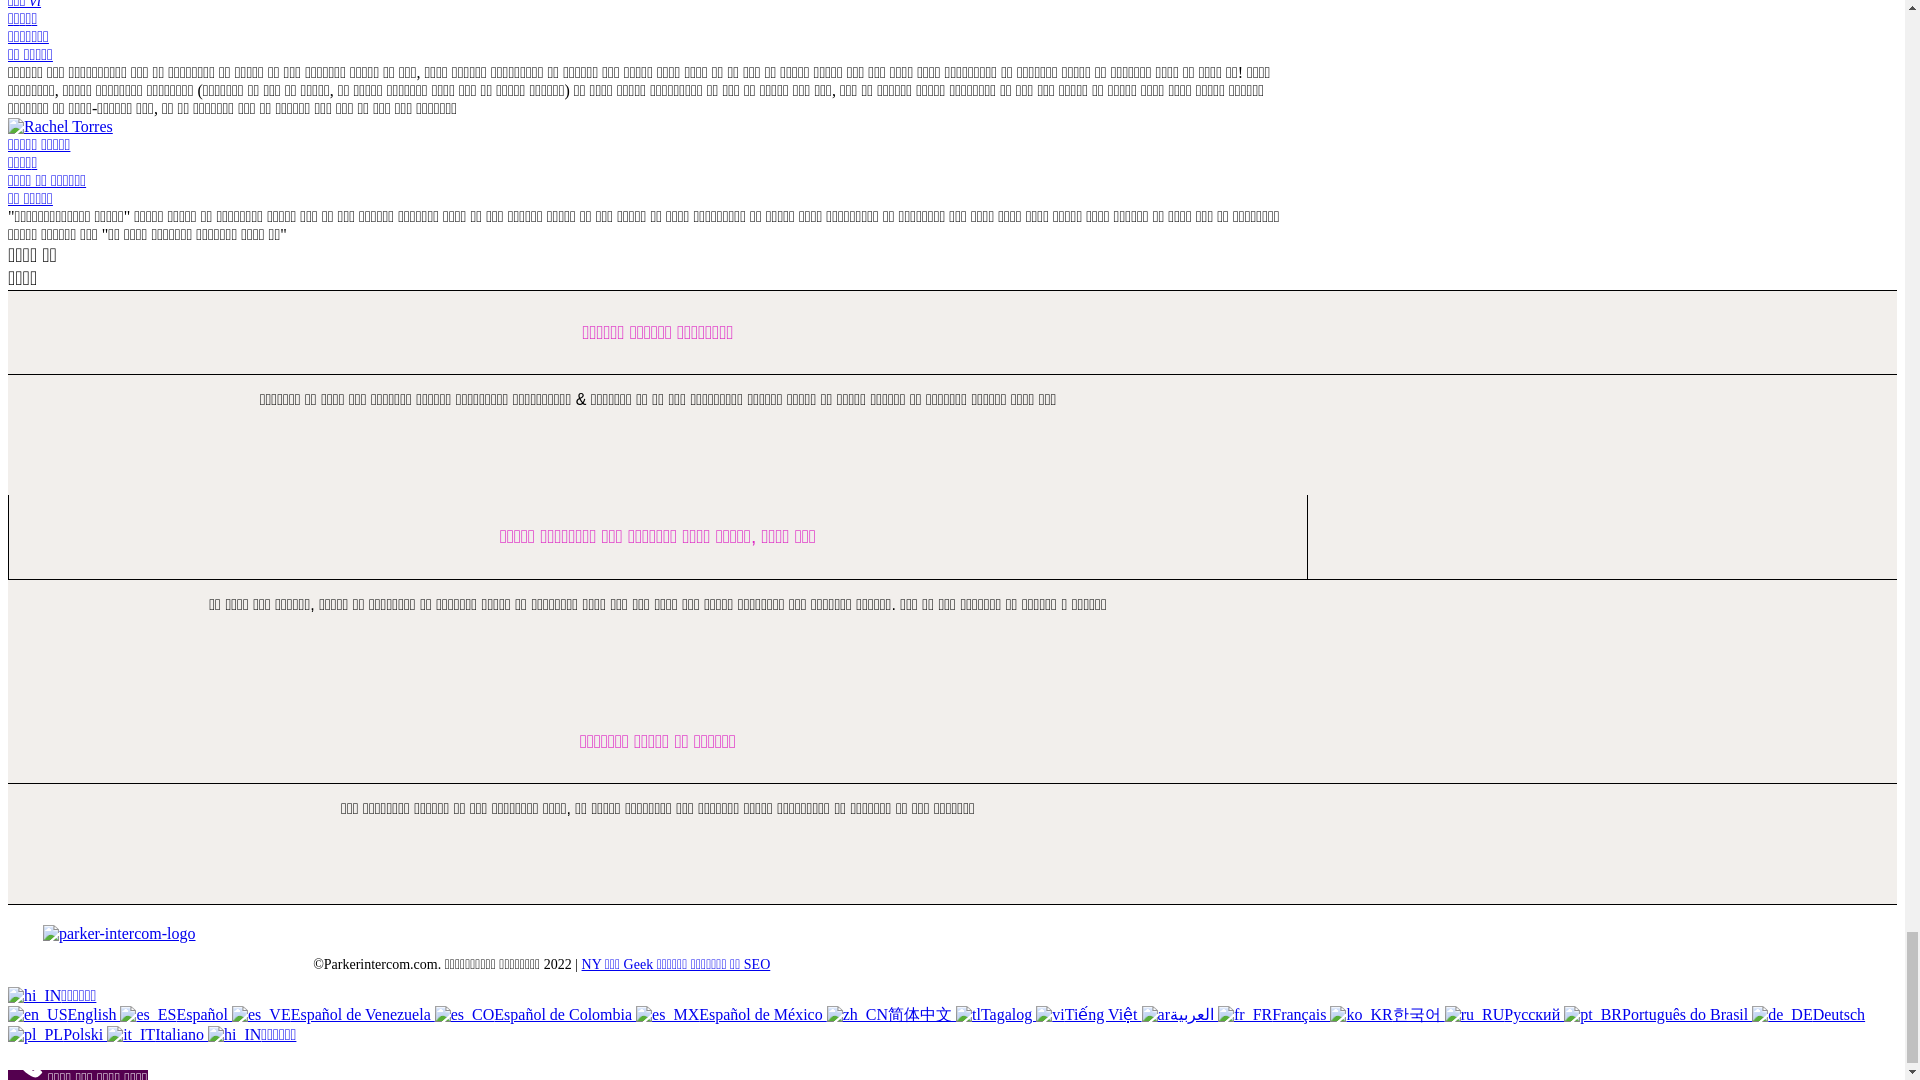 This screenshot has width=1920, height=1080. What do you see at coordinates (37, 1014) in the screenshot?
I see `English` at bounding box center [37, 1014].